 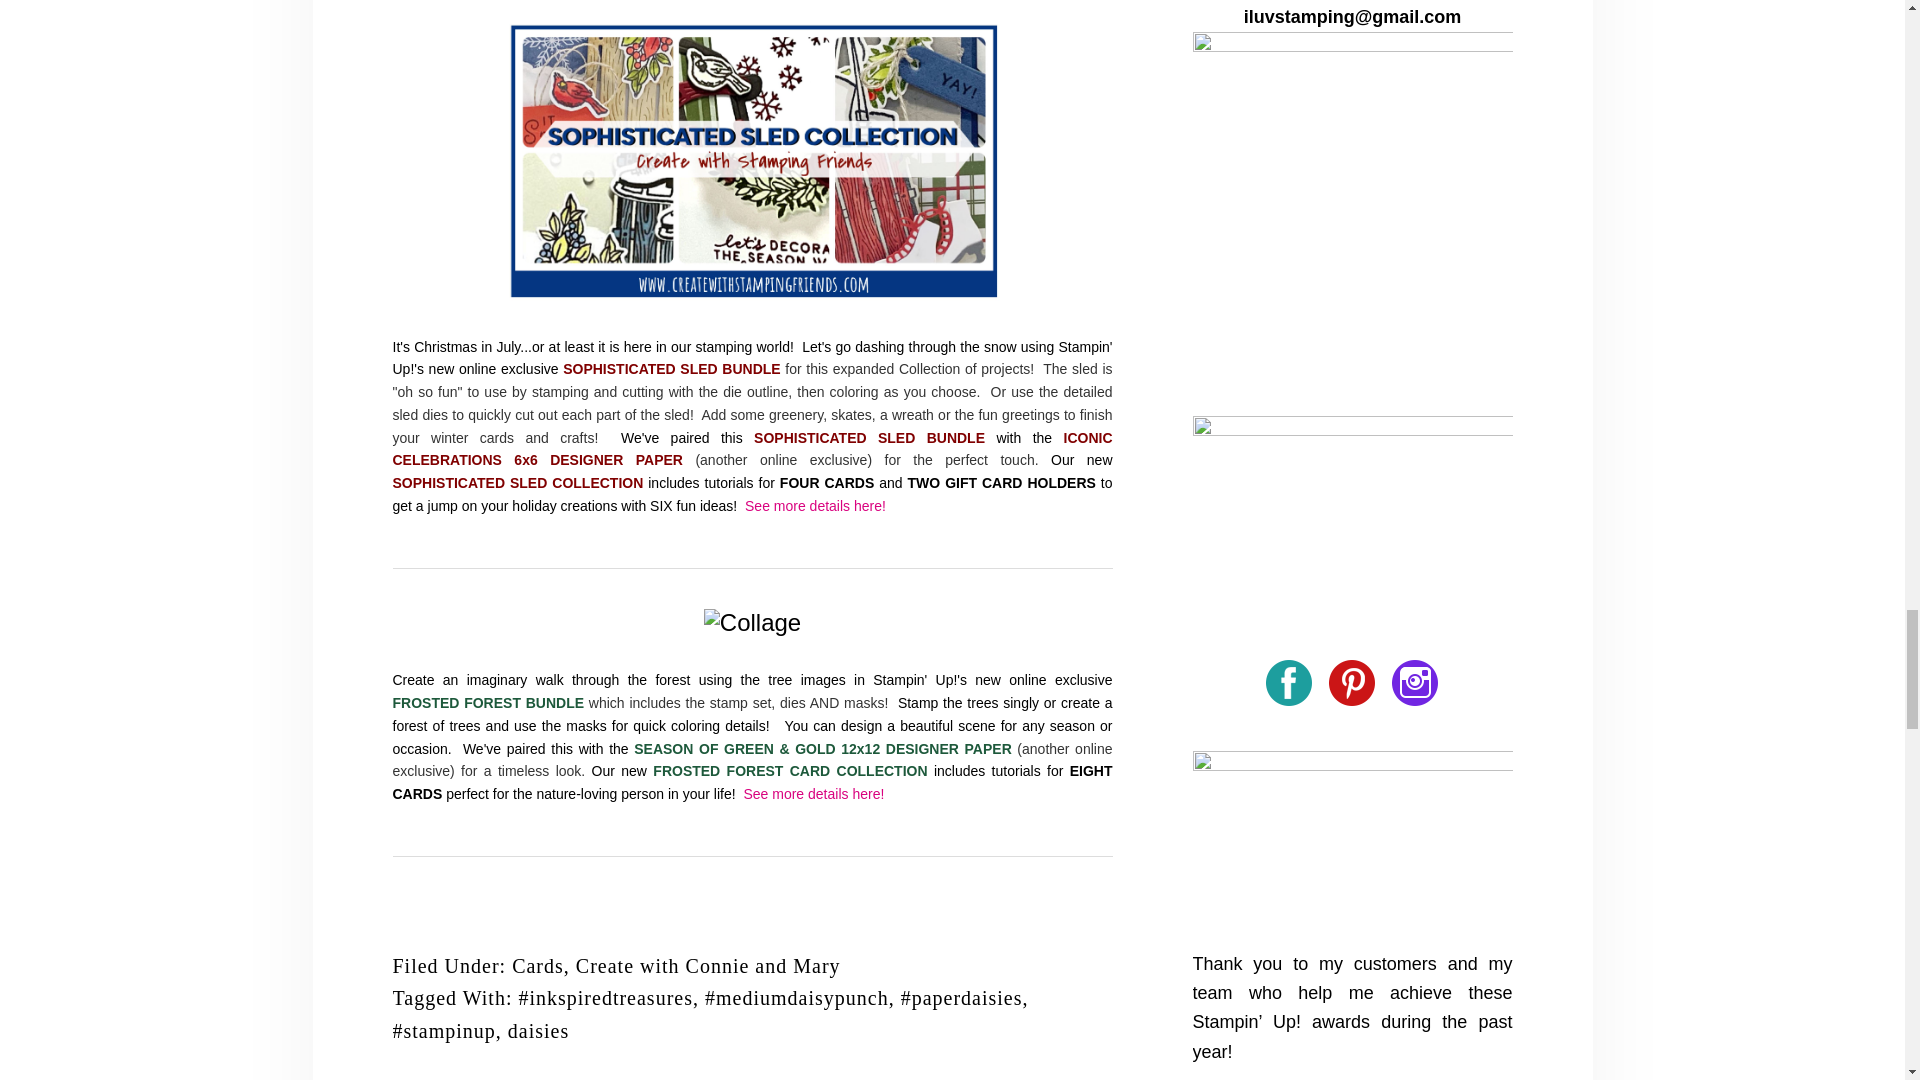 I want to click on daisies, so click(x=538, y=1030).